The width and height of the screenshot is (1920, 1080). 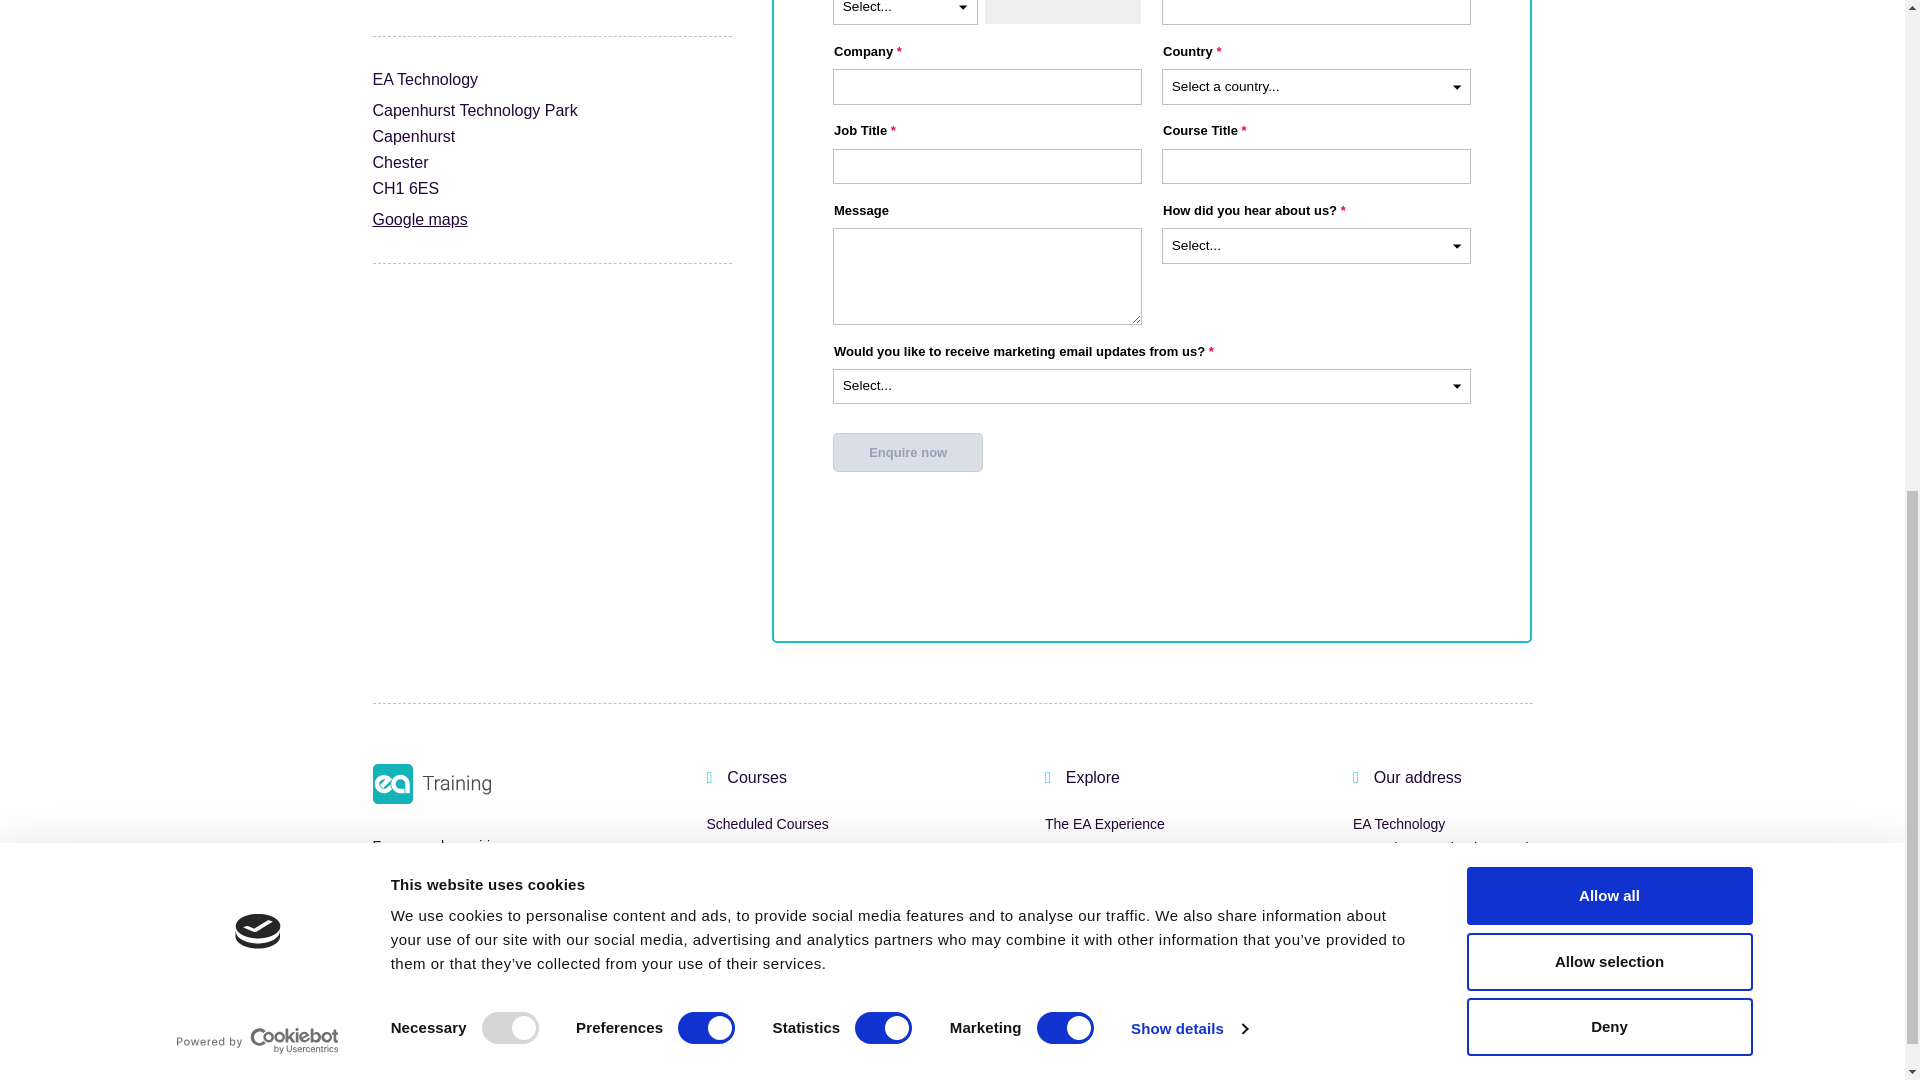 I want to click on Back to the homepage, so click(x=430, y=783).